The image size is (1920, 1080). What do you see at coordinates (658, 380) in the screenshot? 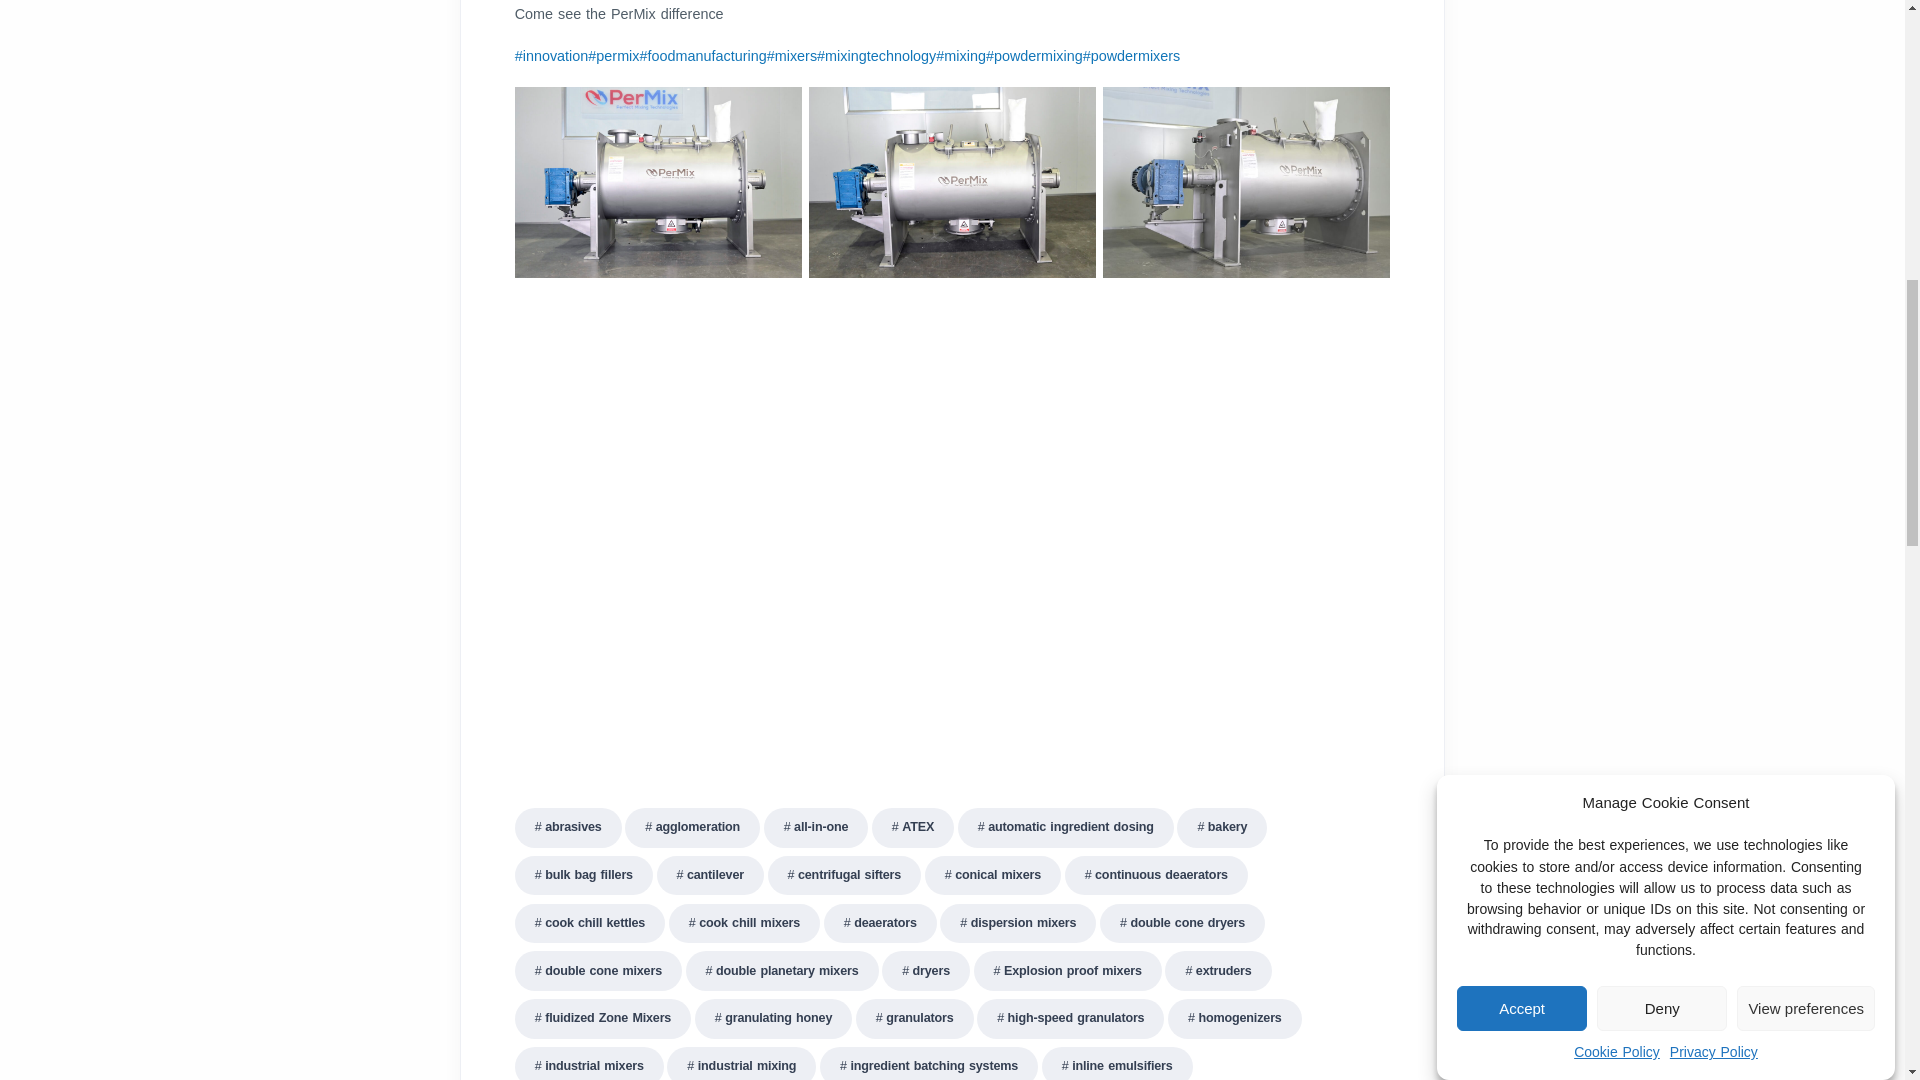
I see `PerMix-Paddle-Mixer-4218-copy - Industrial Mixers` at bounding box center [658, 380].